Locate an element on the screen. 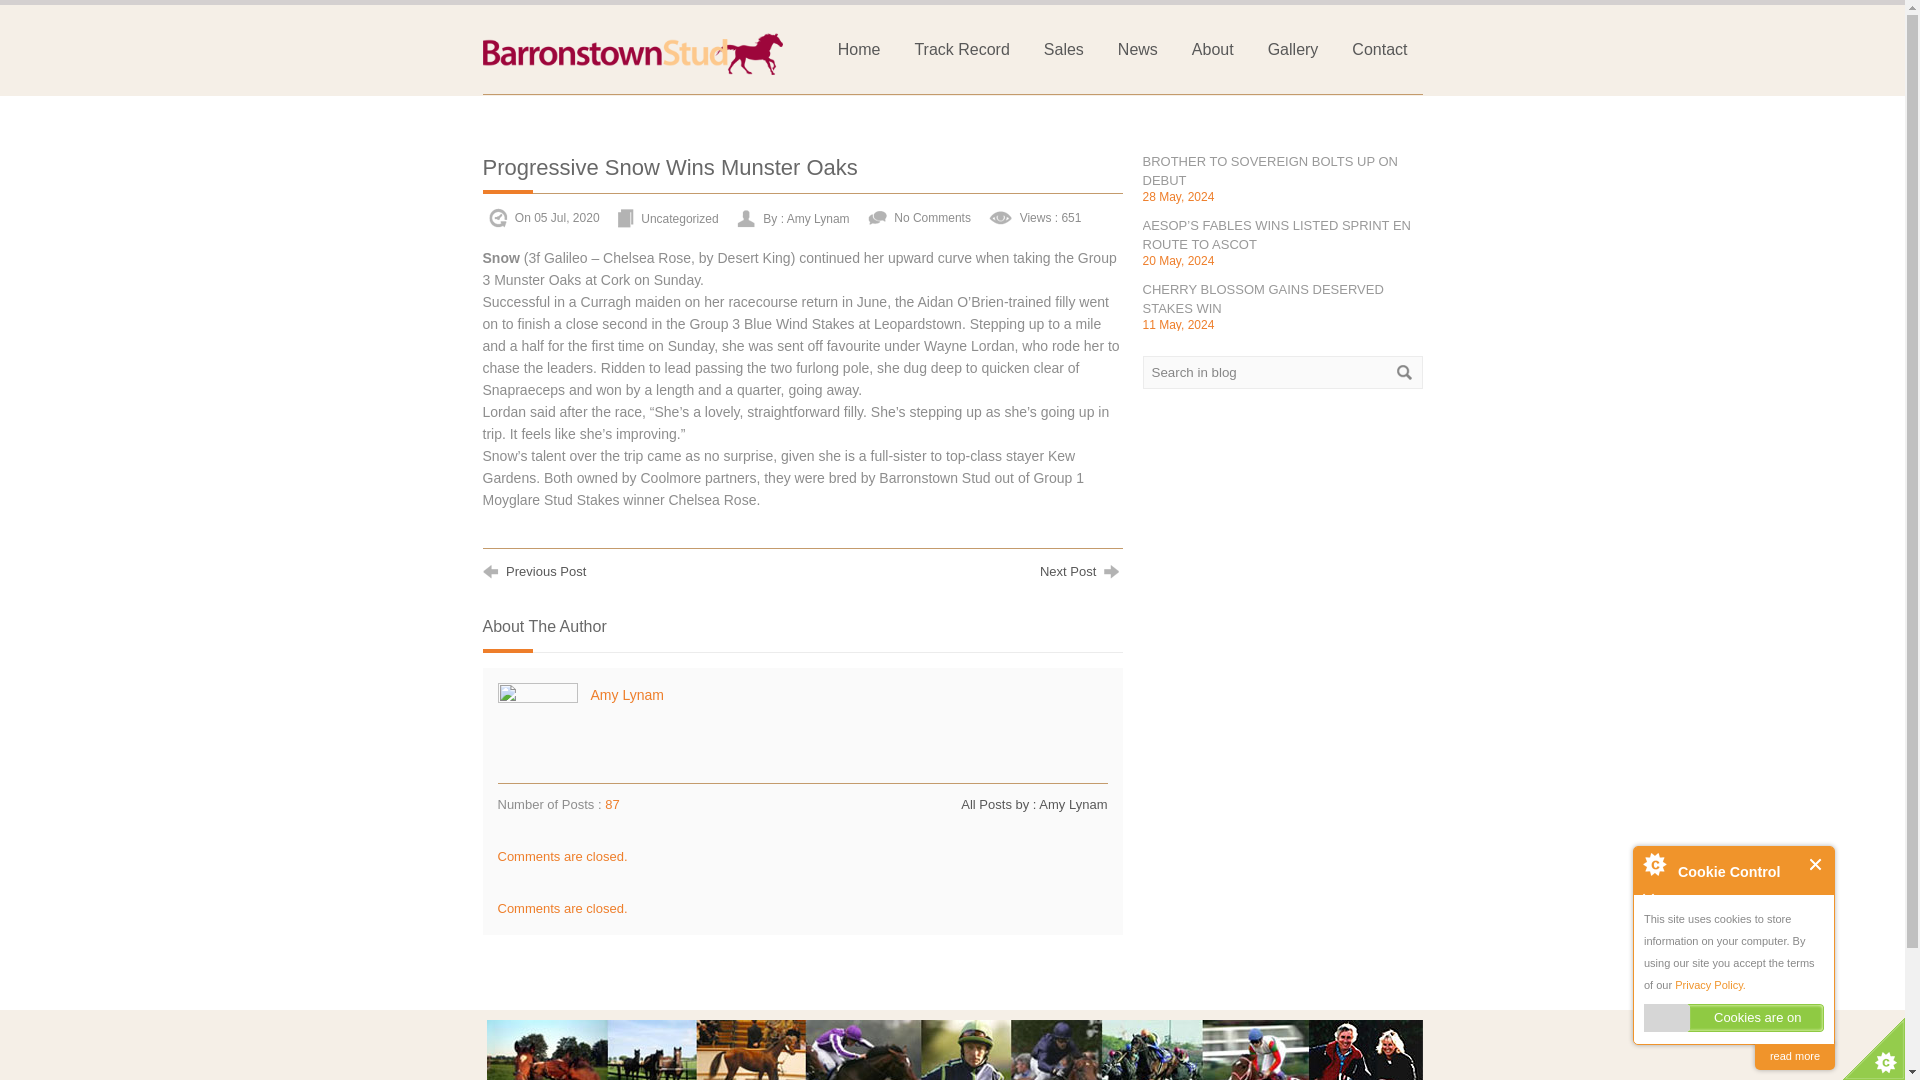 The height and width of the screenshot is (1080, 1920). Privacy Policy. is located at coordinates (1710, 984).